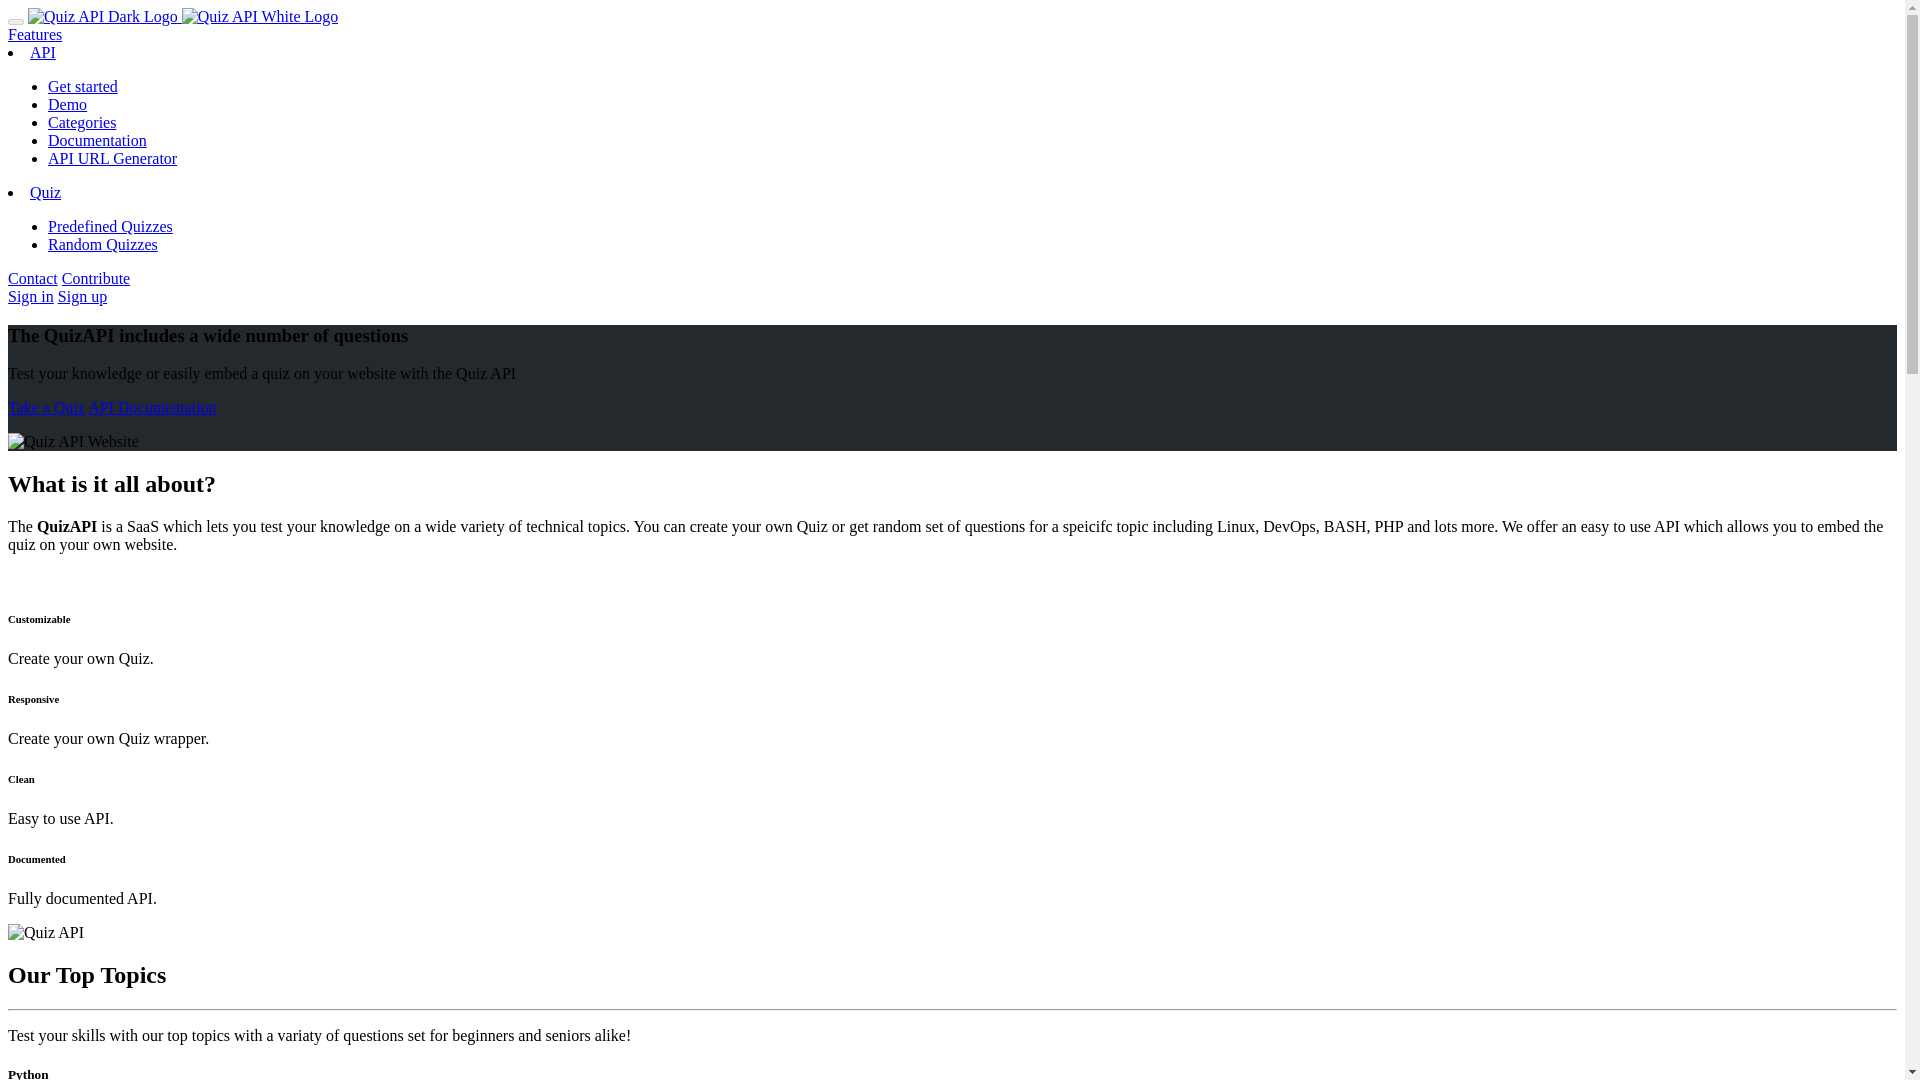  Describe the element at coordinates (98, 140) in the screenshot. I see `Documentation` at that location.